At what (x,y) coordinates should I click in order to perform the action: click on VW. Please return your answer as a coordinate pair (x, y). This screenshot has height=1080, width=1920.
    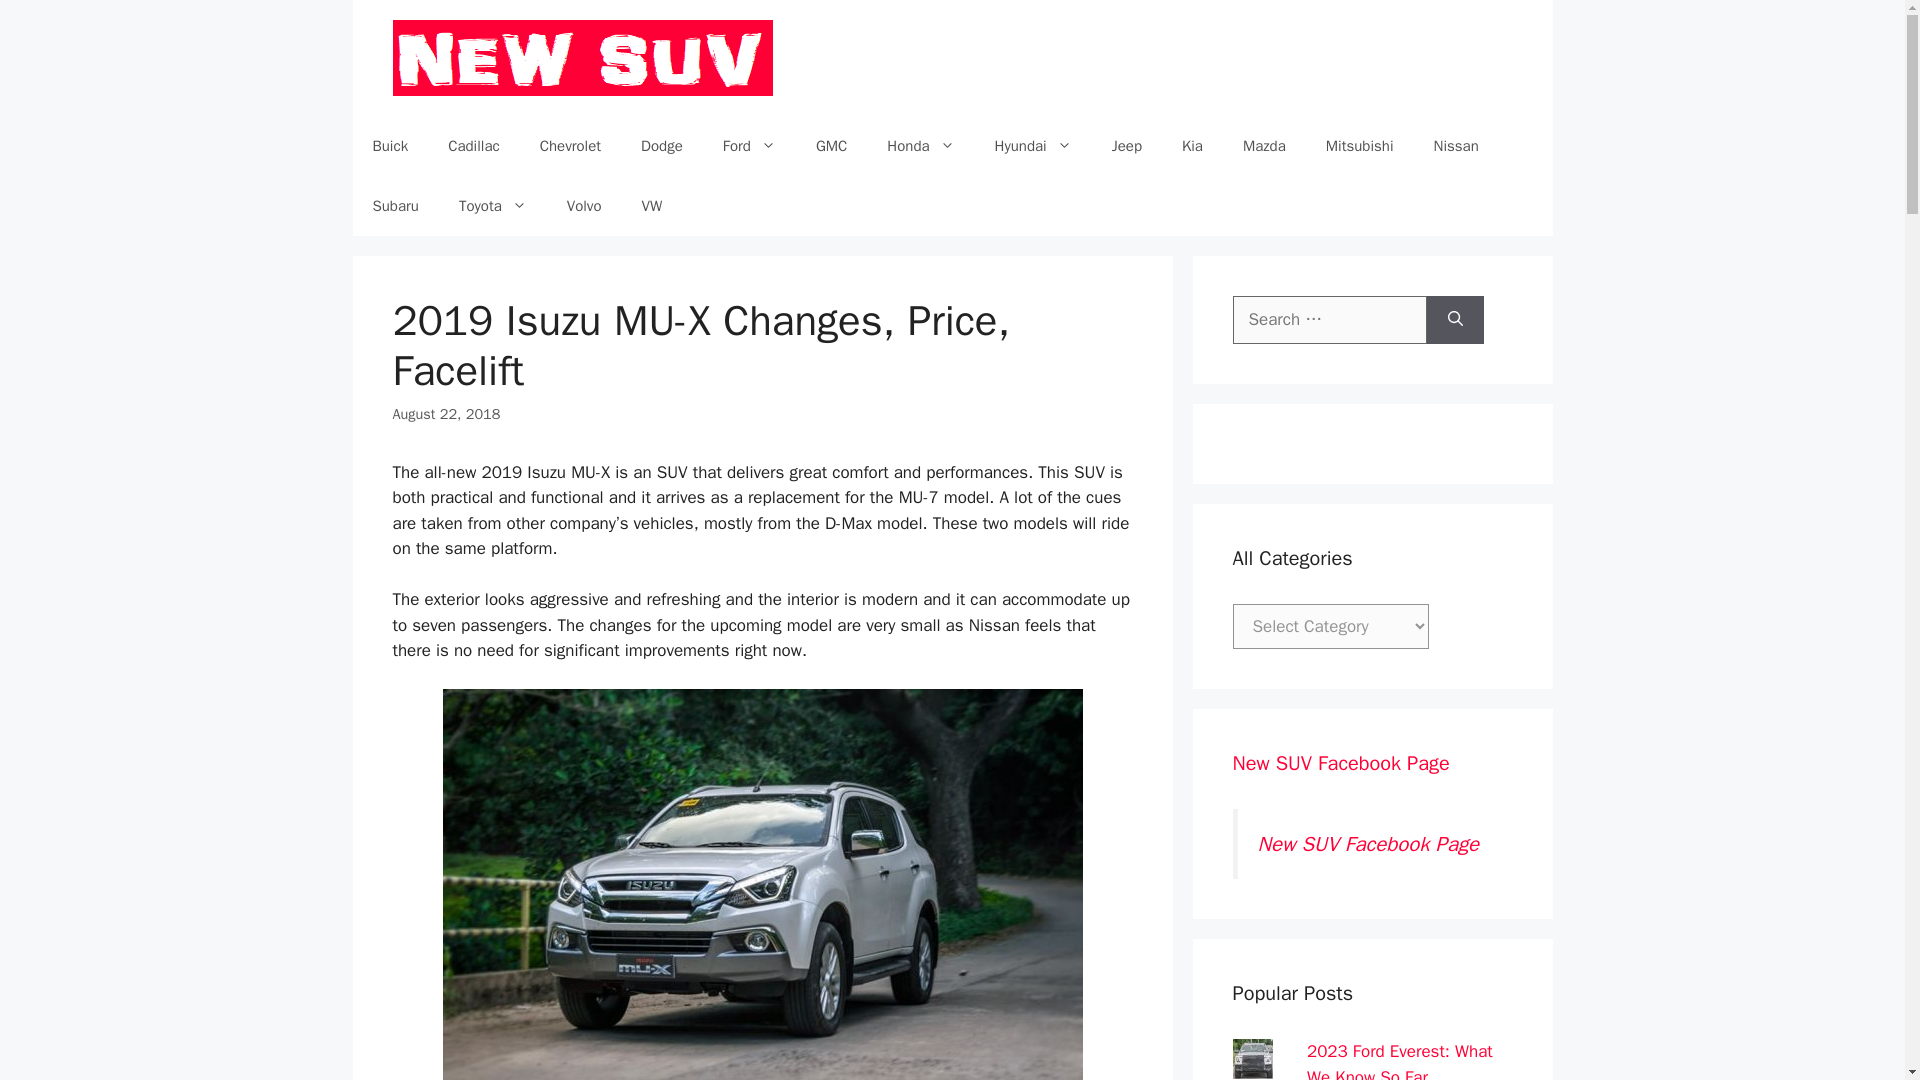
    Looking at the image, I should click on (652, 206).